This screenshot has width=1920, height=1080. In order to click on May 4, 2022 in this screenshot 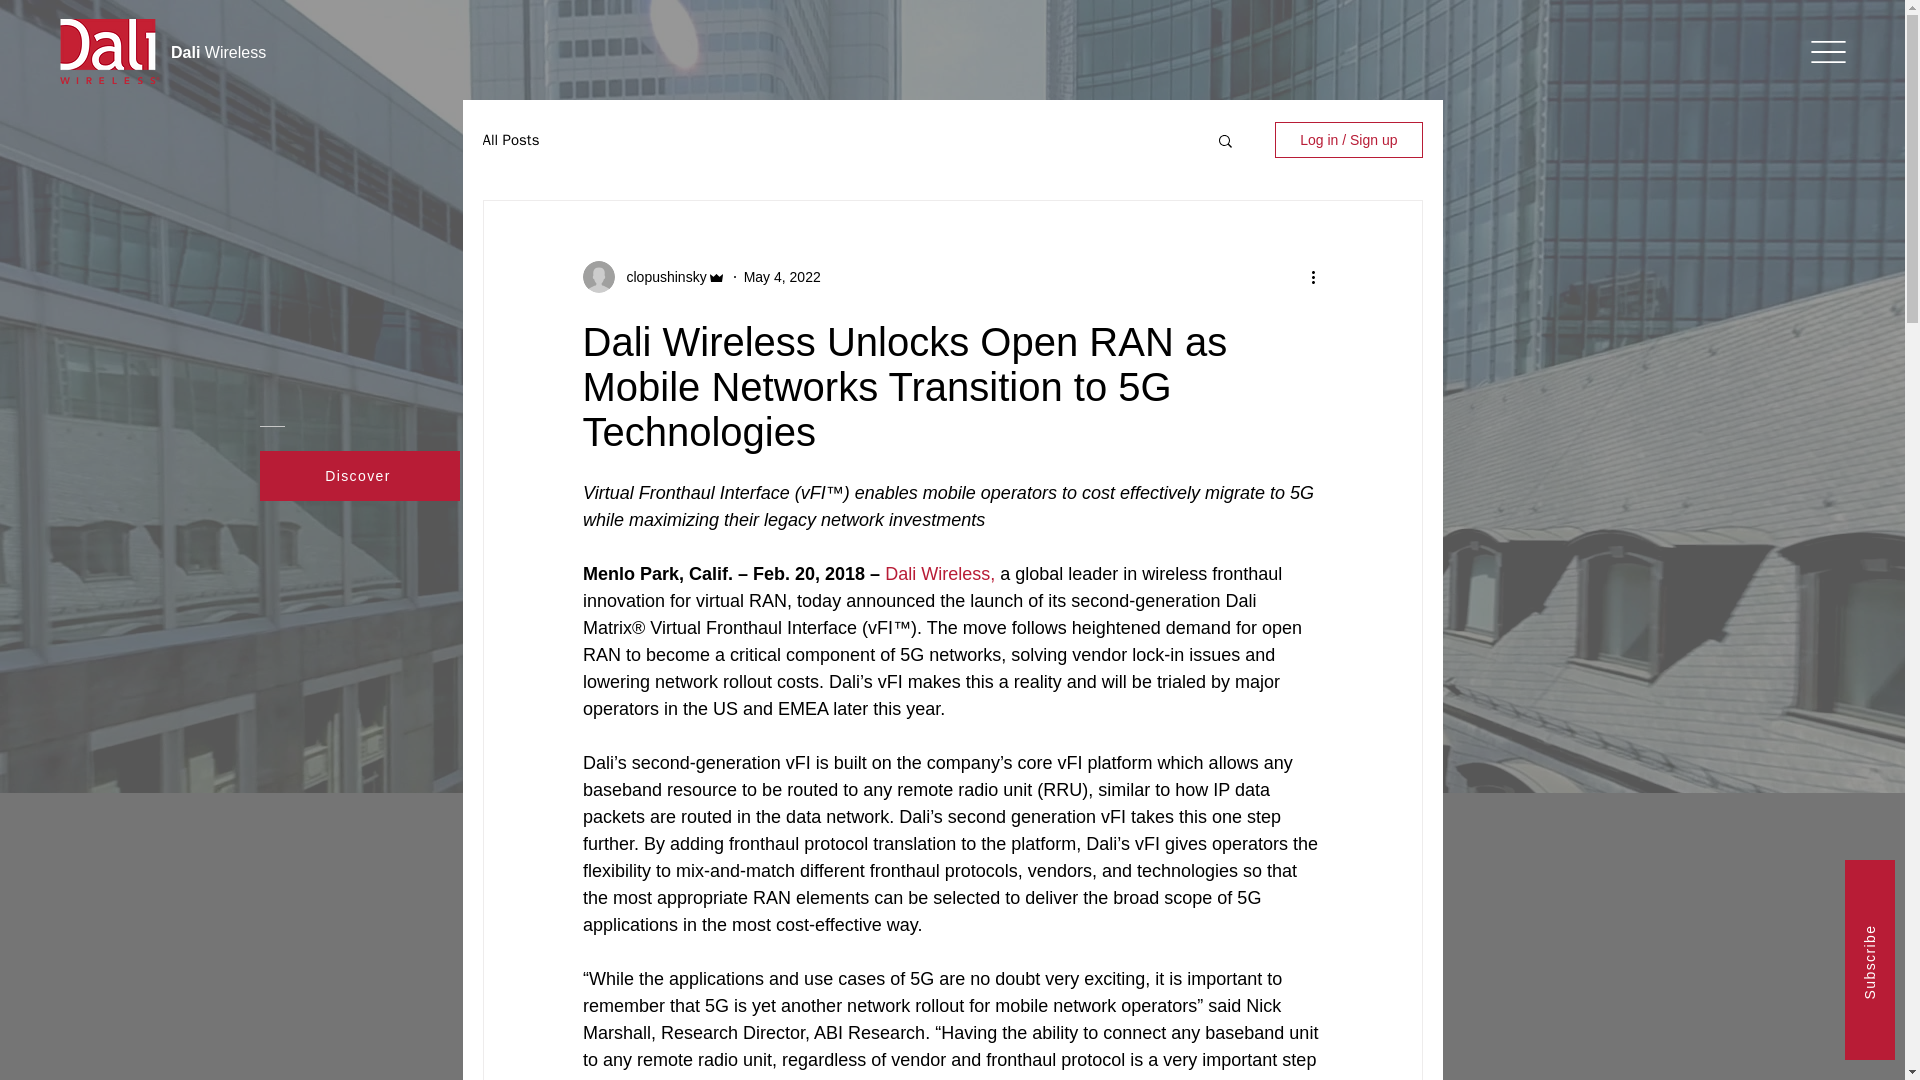, I will do `click(782, 276)`.